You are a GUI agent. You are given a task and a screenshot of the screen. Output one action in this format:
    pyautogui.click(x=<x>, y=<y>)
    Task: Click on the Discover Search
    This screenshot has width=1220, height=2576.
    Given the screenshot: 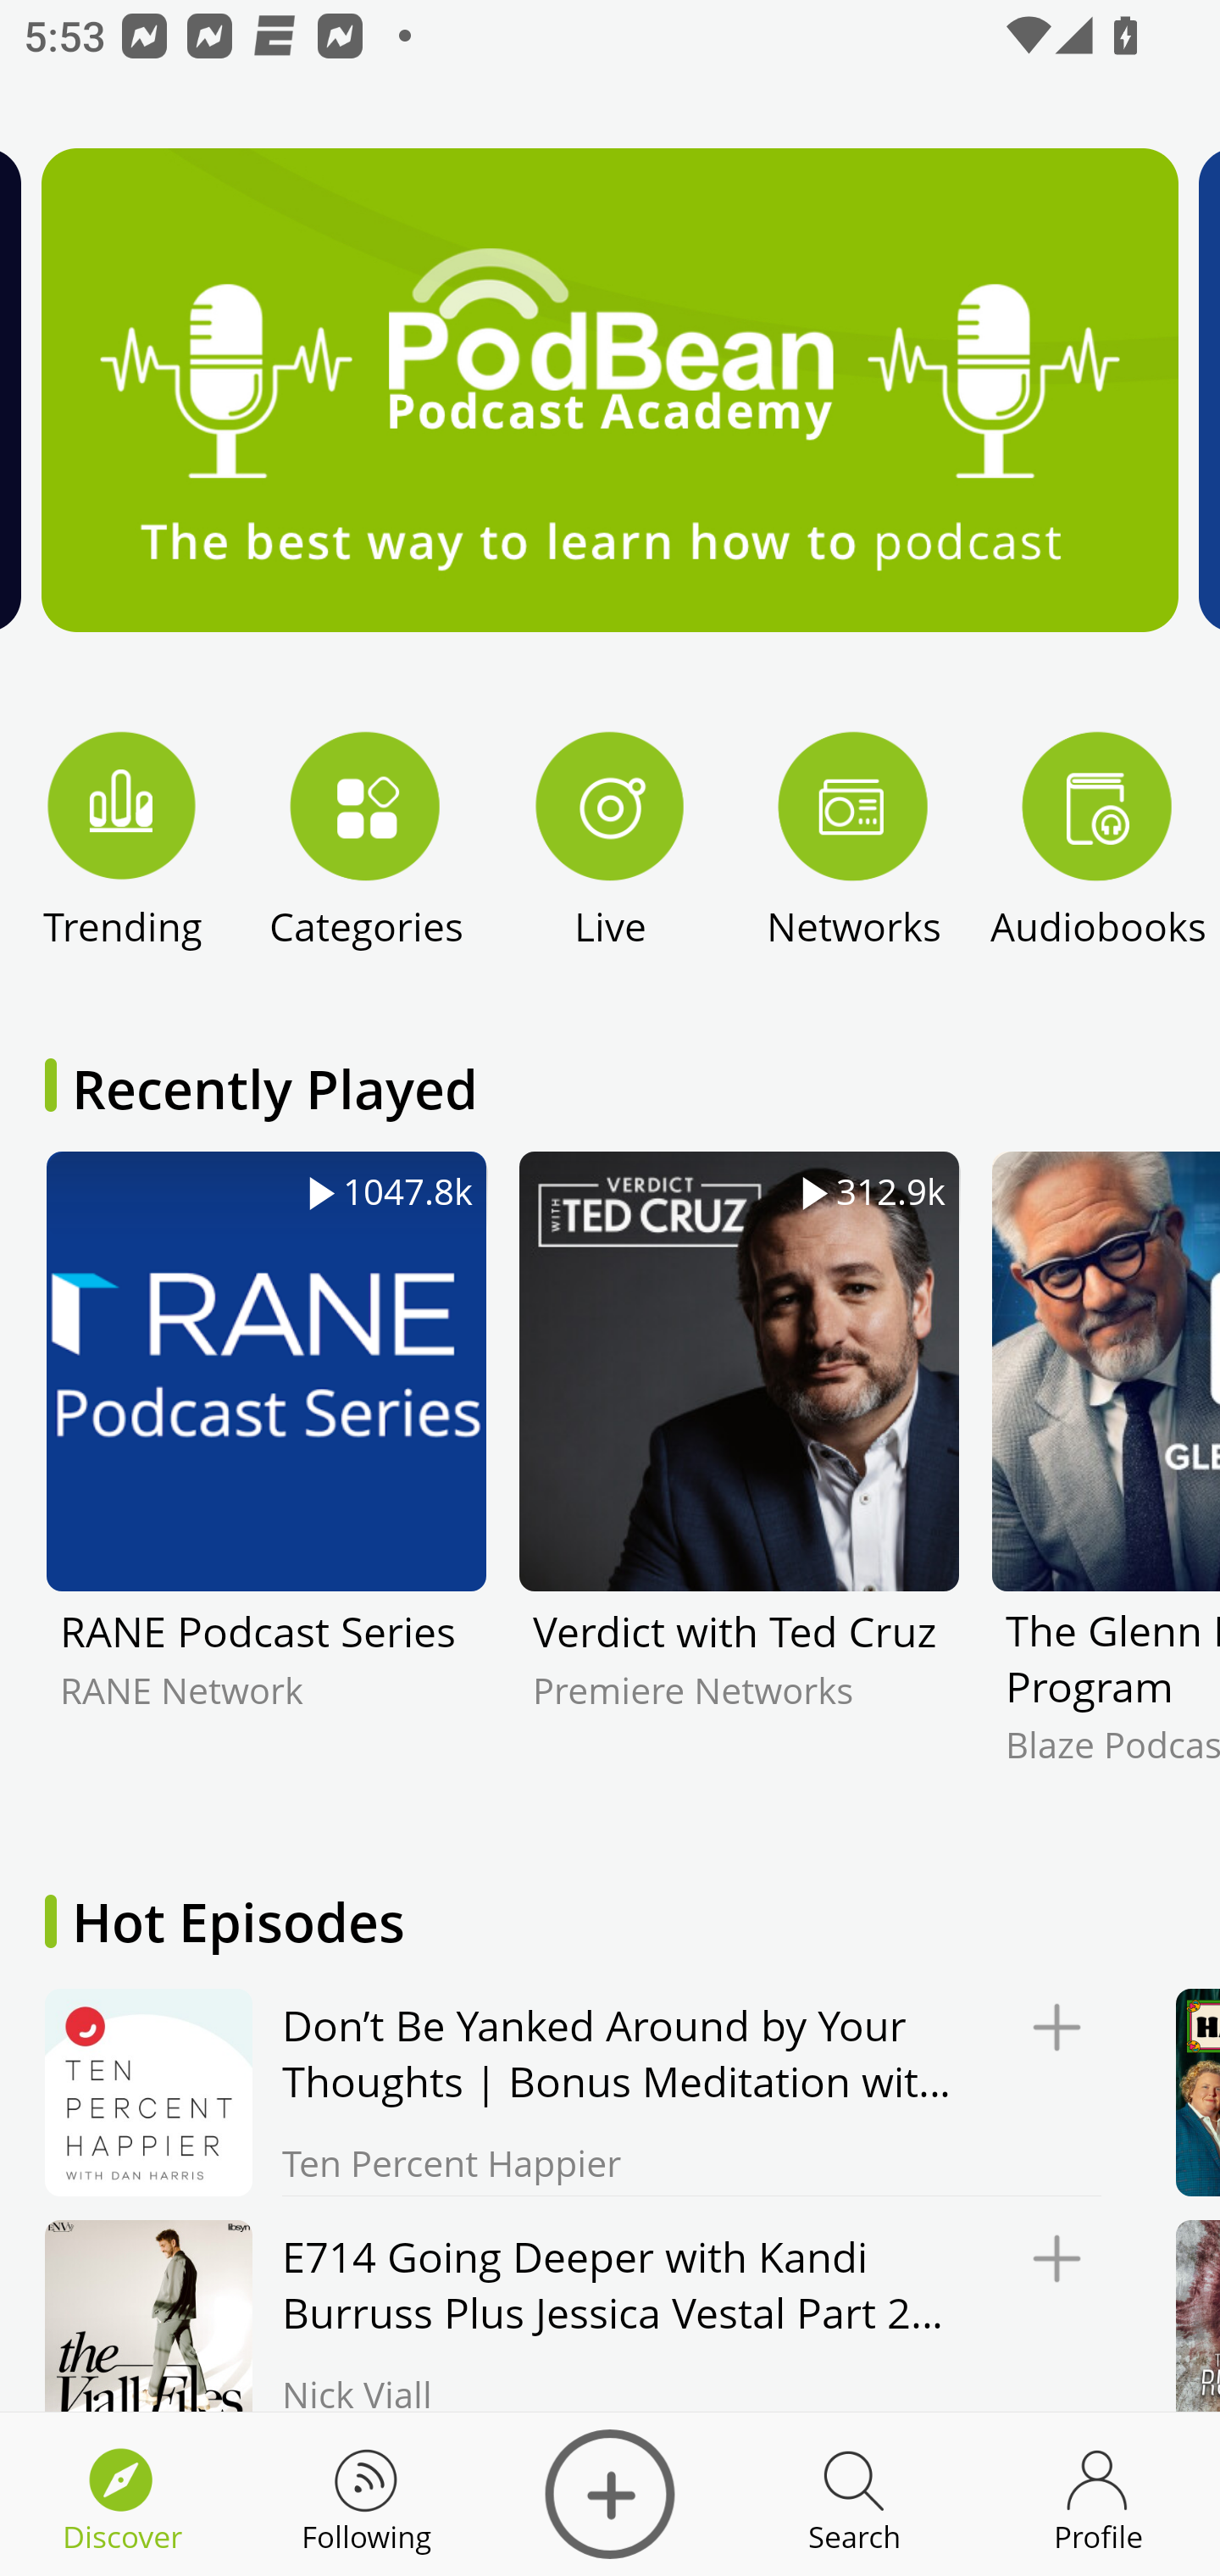 What is the action you would take?
    pyautogui.click(x=854, y=2495)
    